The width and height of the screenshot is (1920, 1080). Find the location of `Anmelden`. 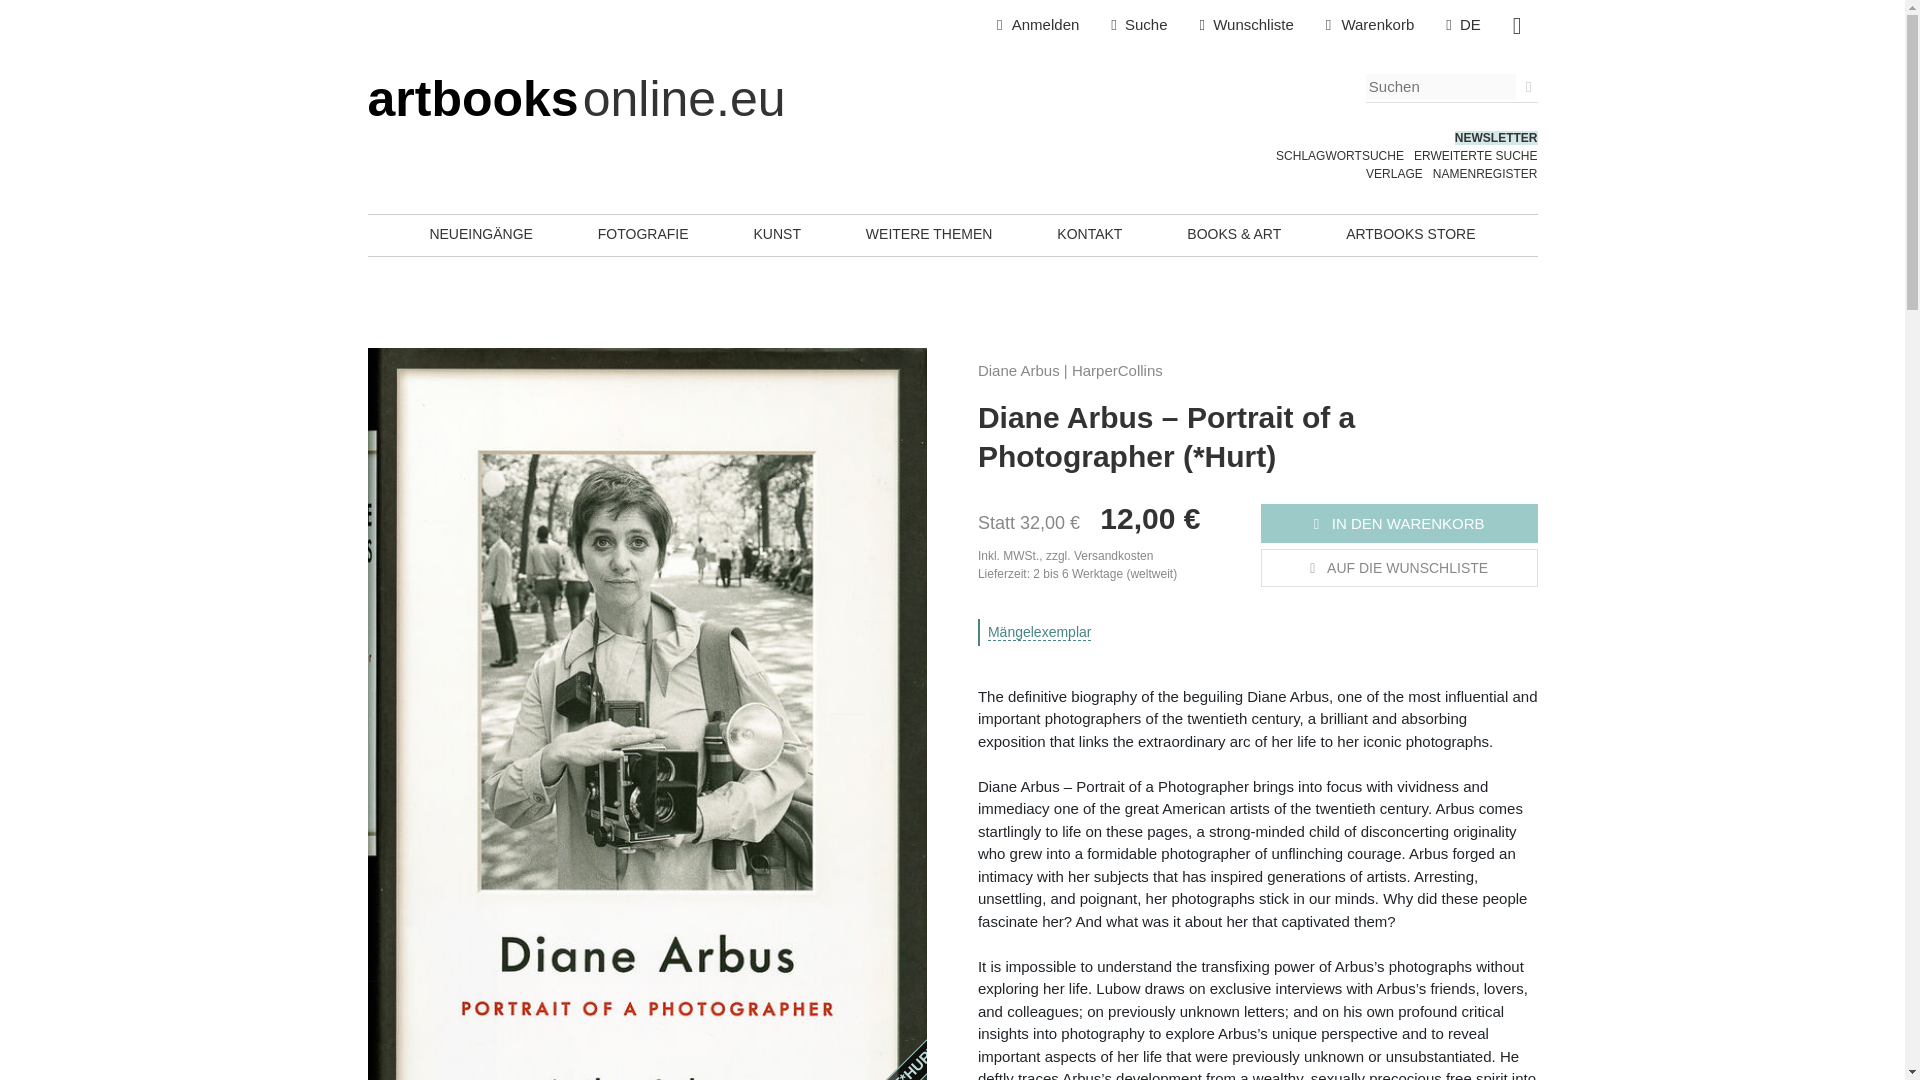

Anmelden is located at coordinates (1038, 25).